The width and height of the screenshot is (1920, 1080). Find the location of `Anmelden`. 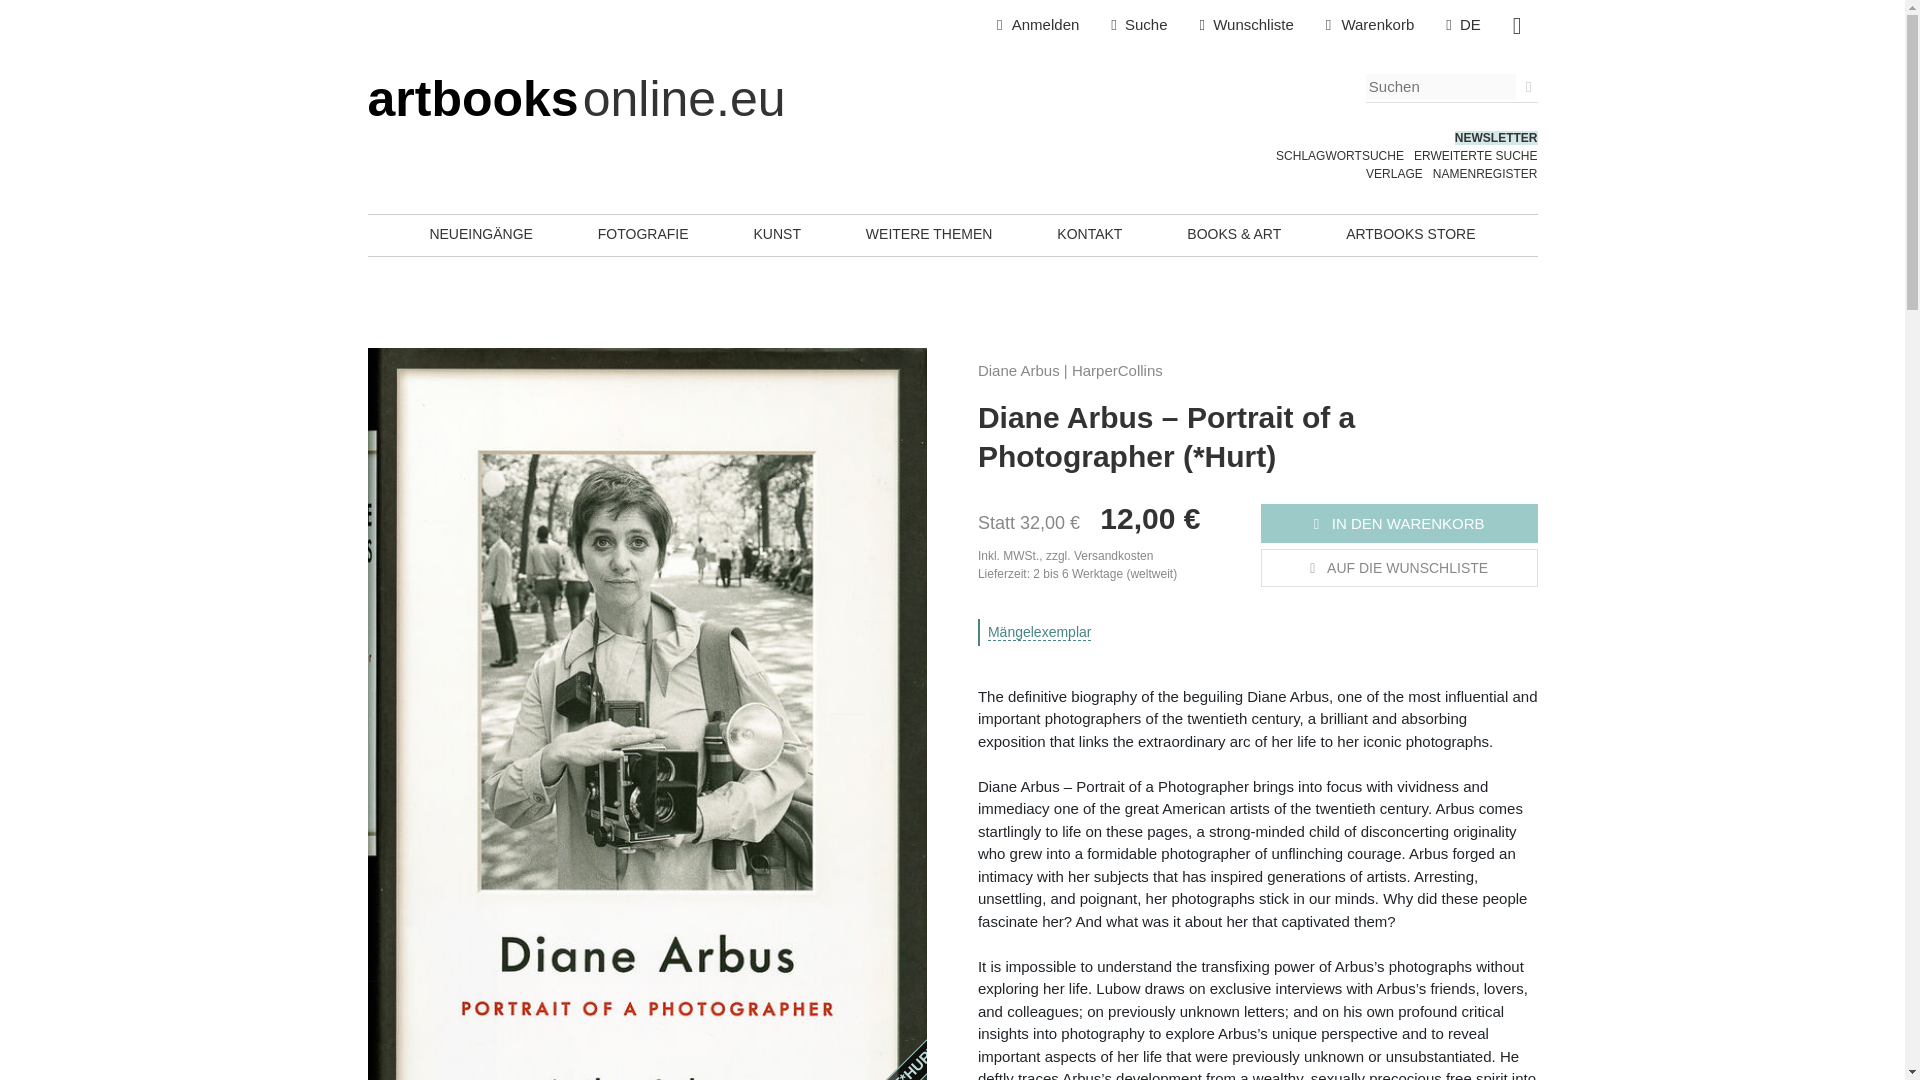

Anmelden is located at coordinates (1038, 25).